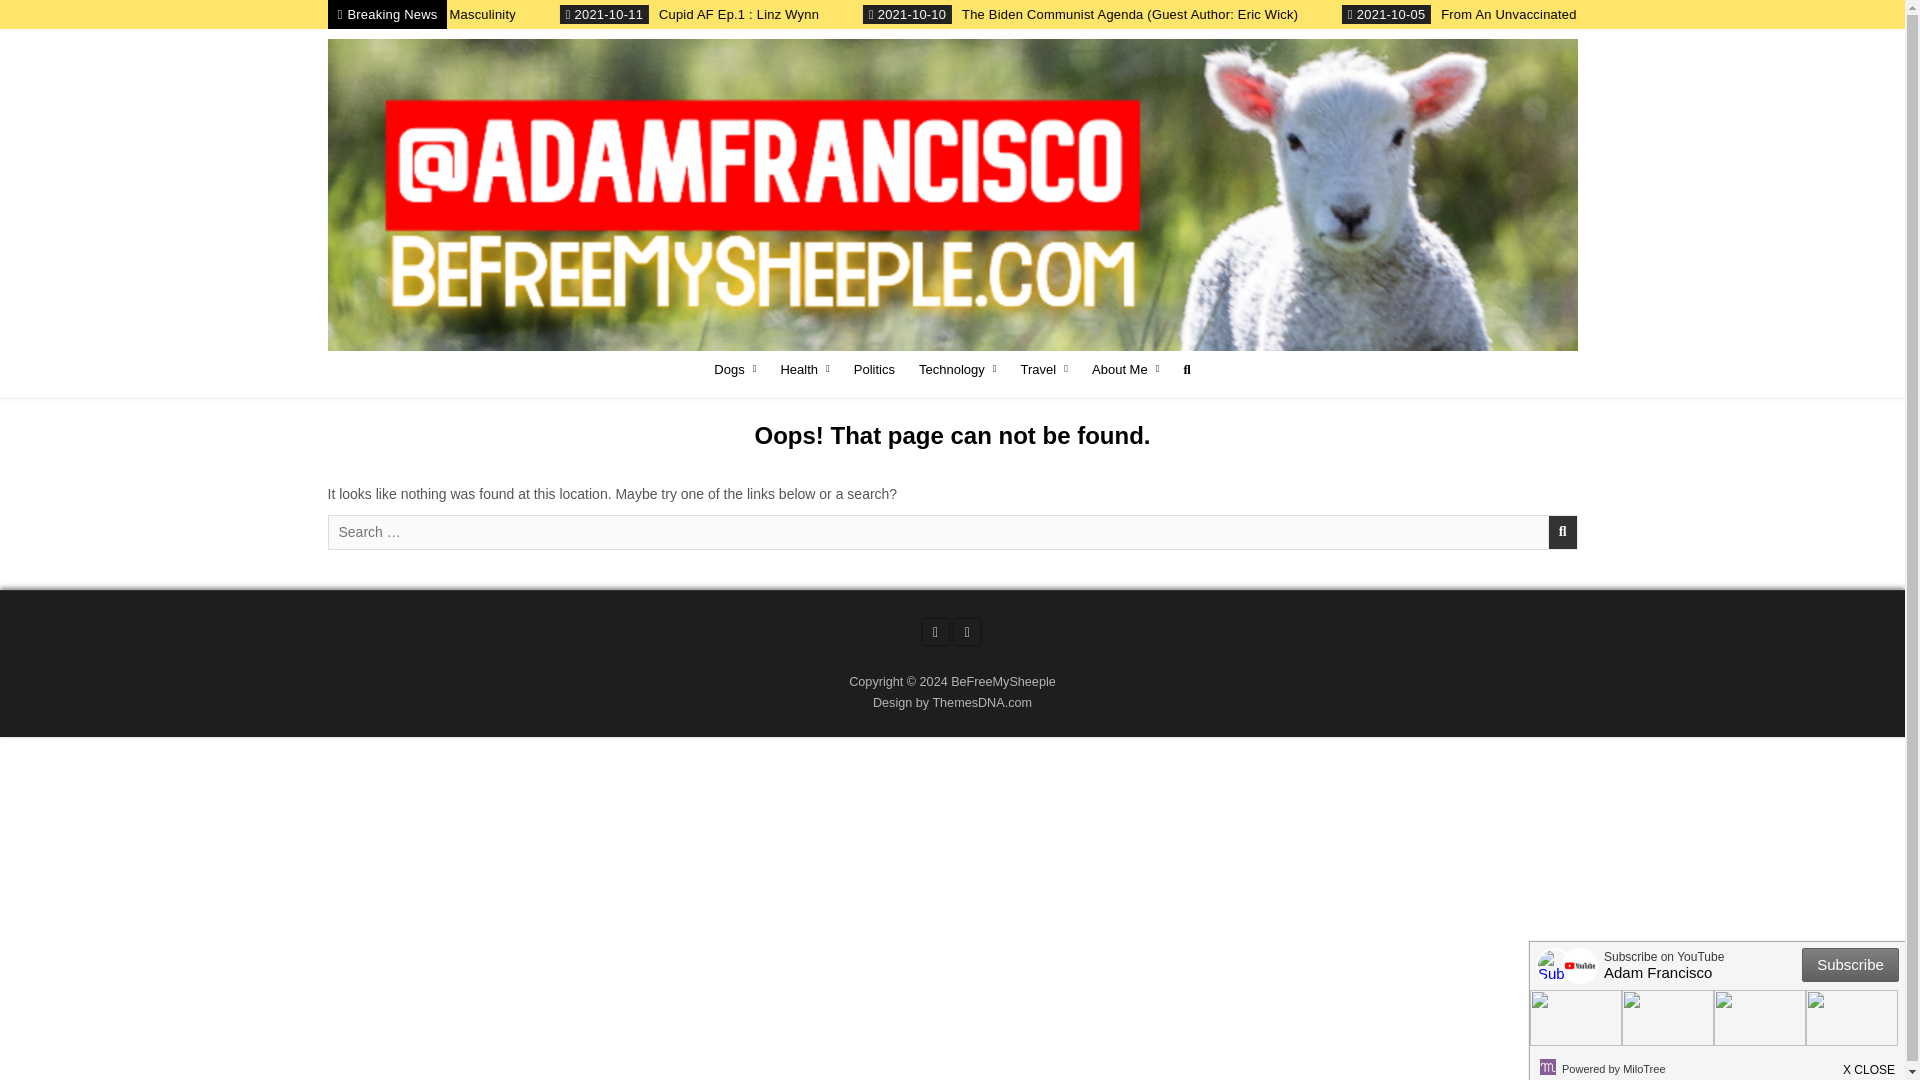  What do you see at coordinates (804, 369) in the screenshot?
I see `Health` at bounding box center [804, 369].